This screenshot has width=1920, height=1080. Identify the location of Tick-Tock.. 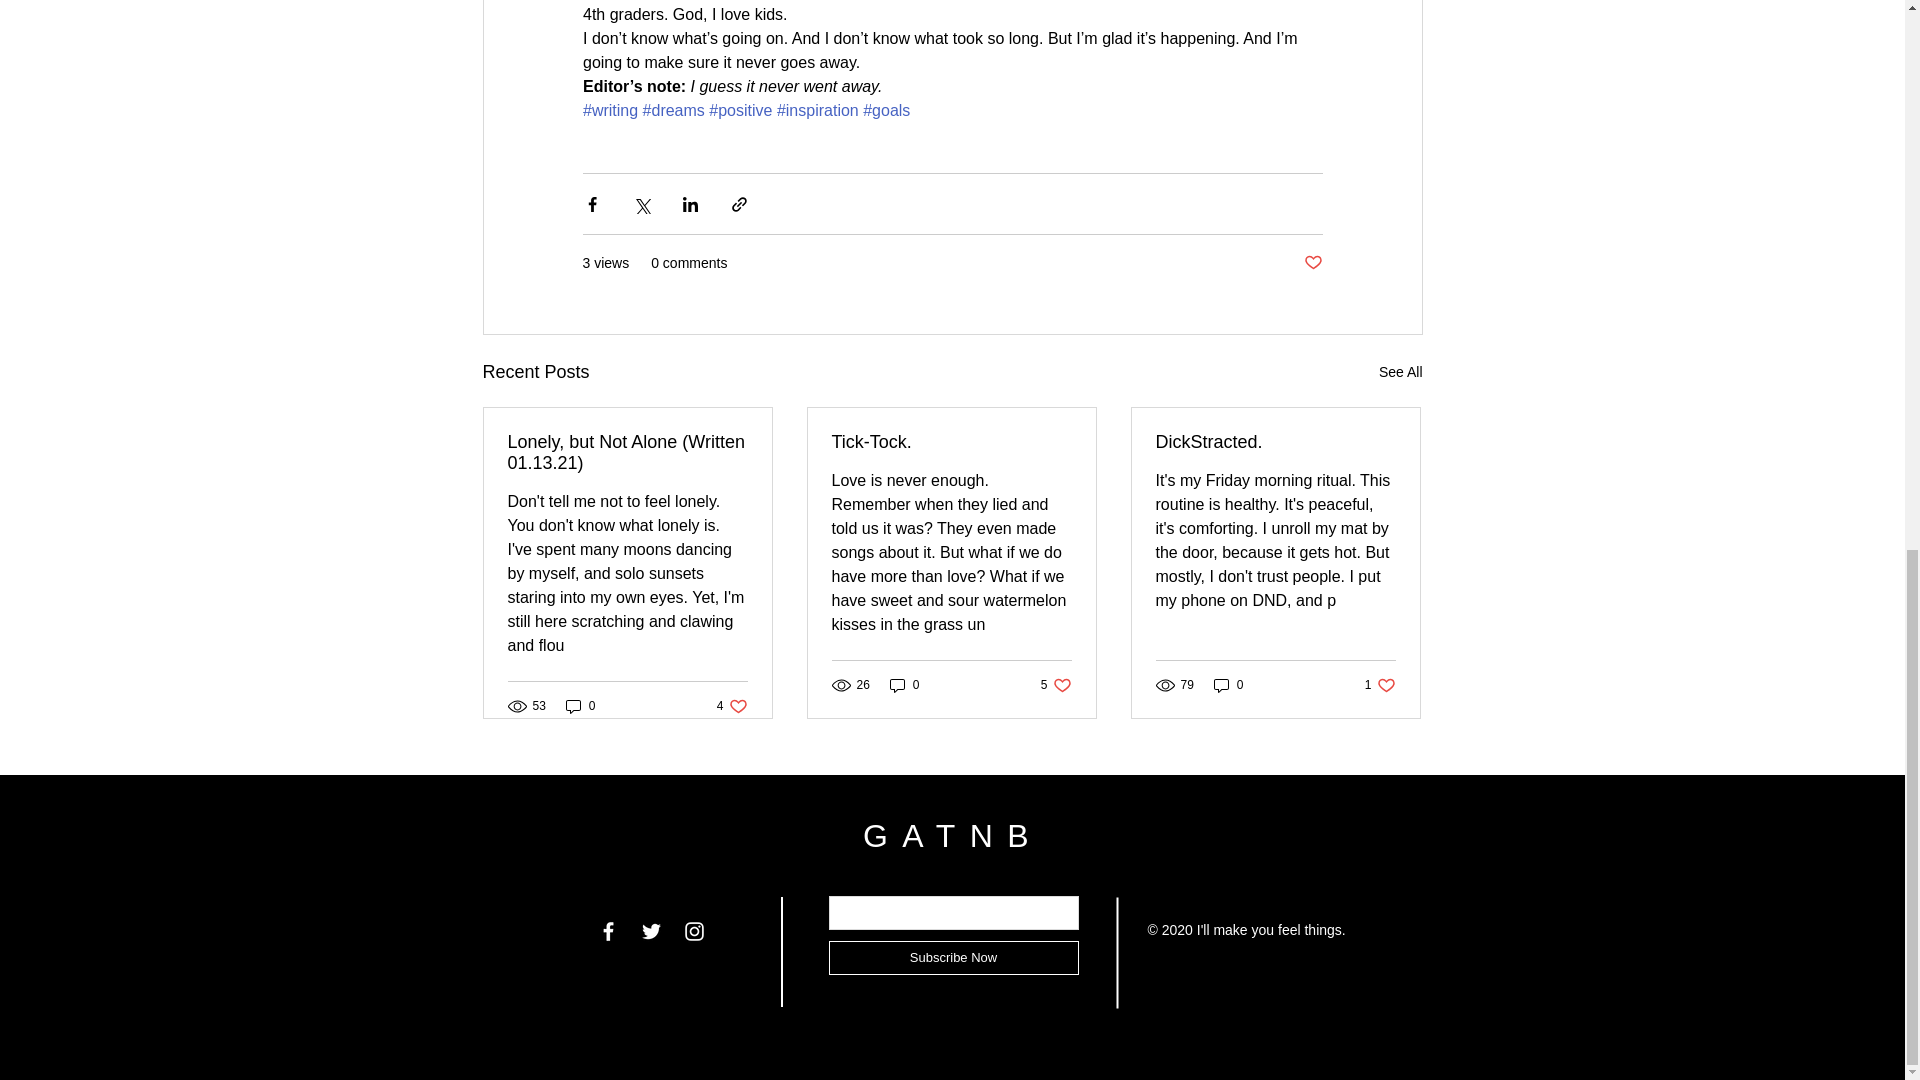
(732, 706).